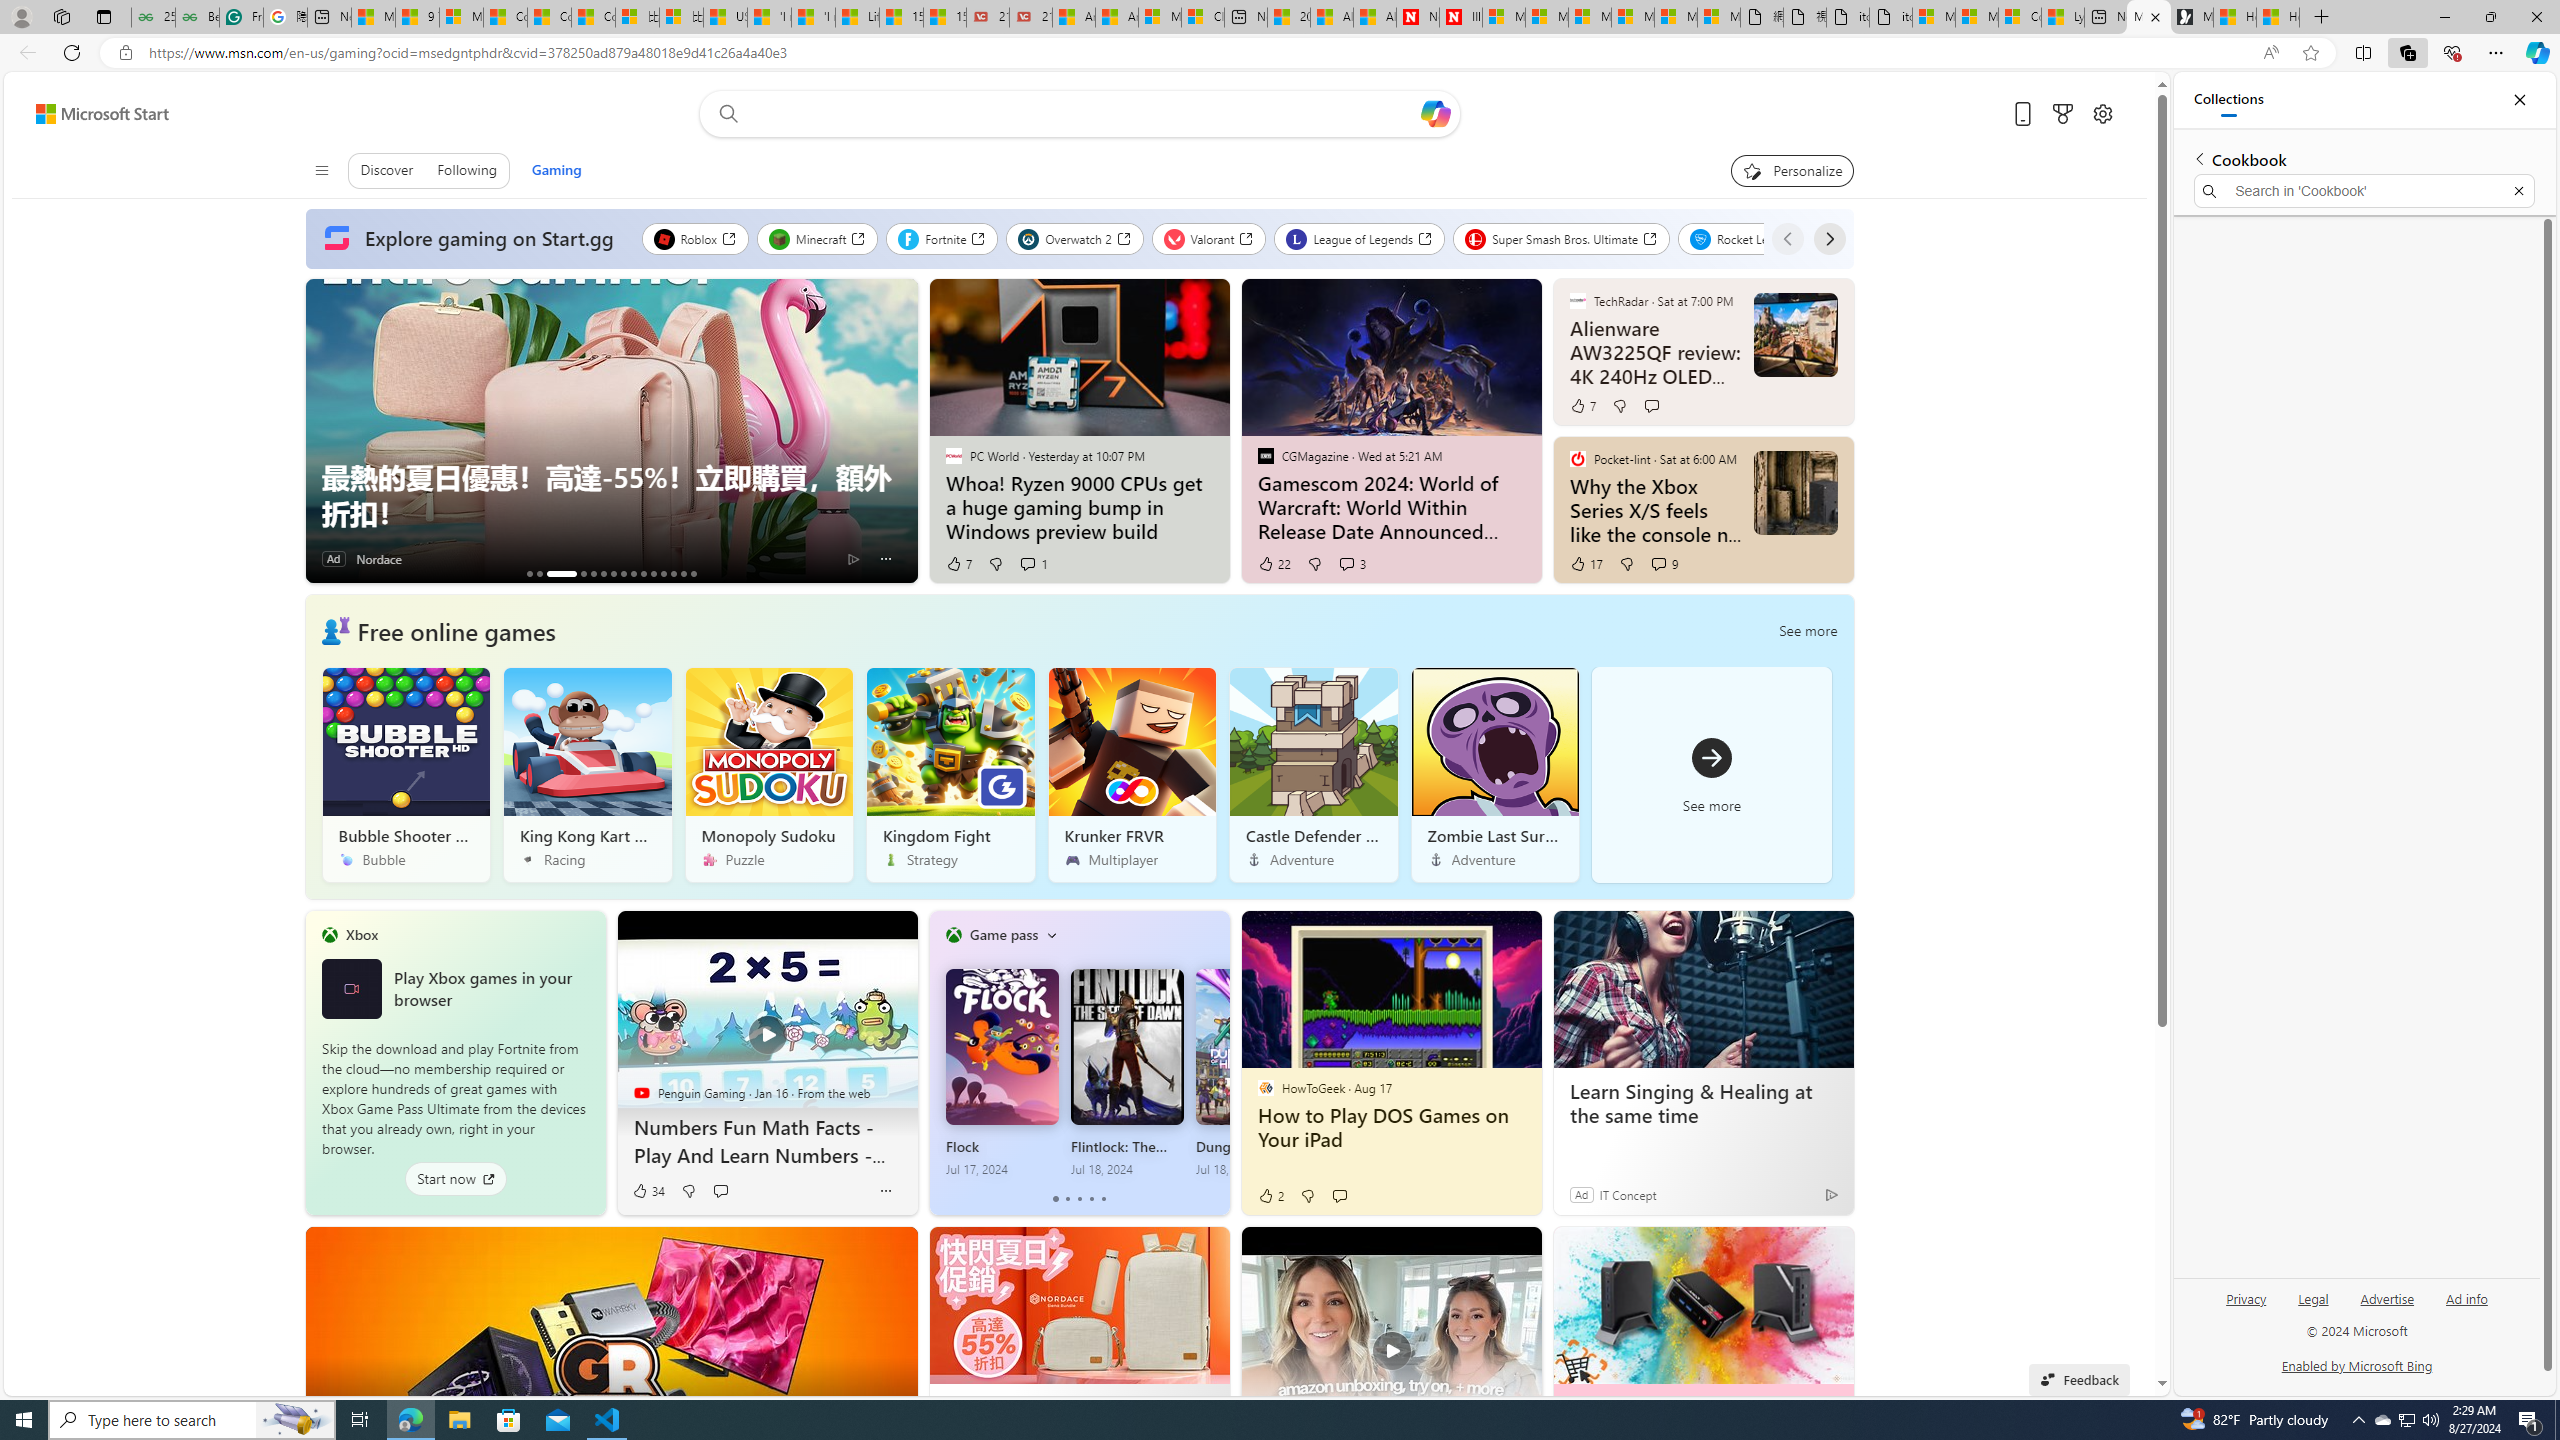 This screenshot has width=2560, height=1440. What do you see at coordinates (1202, 17) in the screenshot?
I see `Cloud Computing Services | Microsoft Azure` at bounding box center [1202, 17].